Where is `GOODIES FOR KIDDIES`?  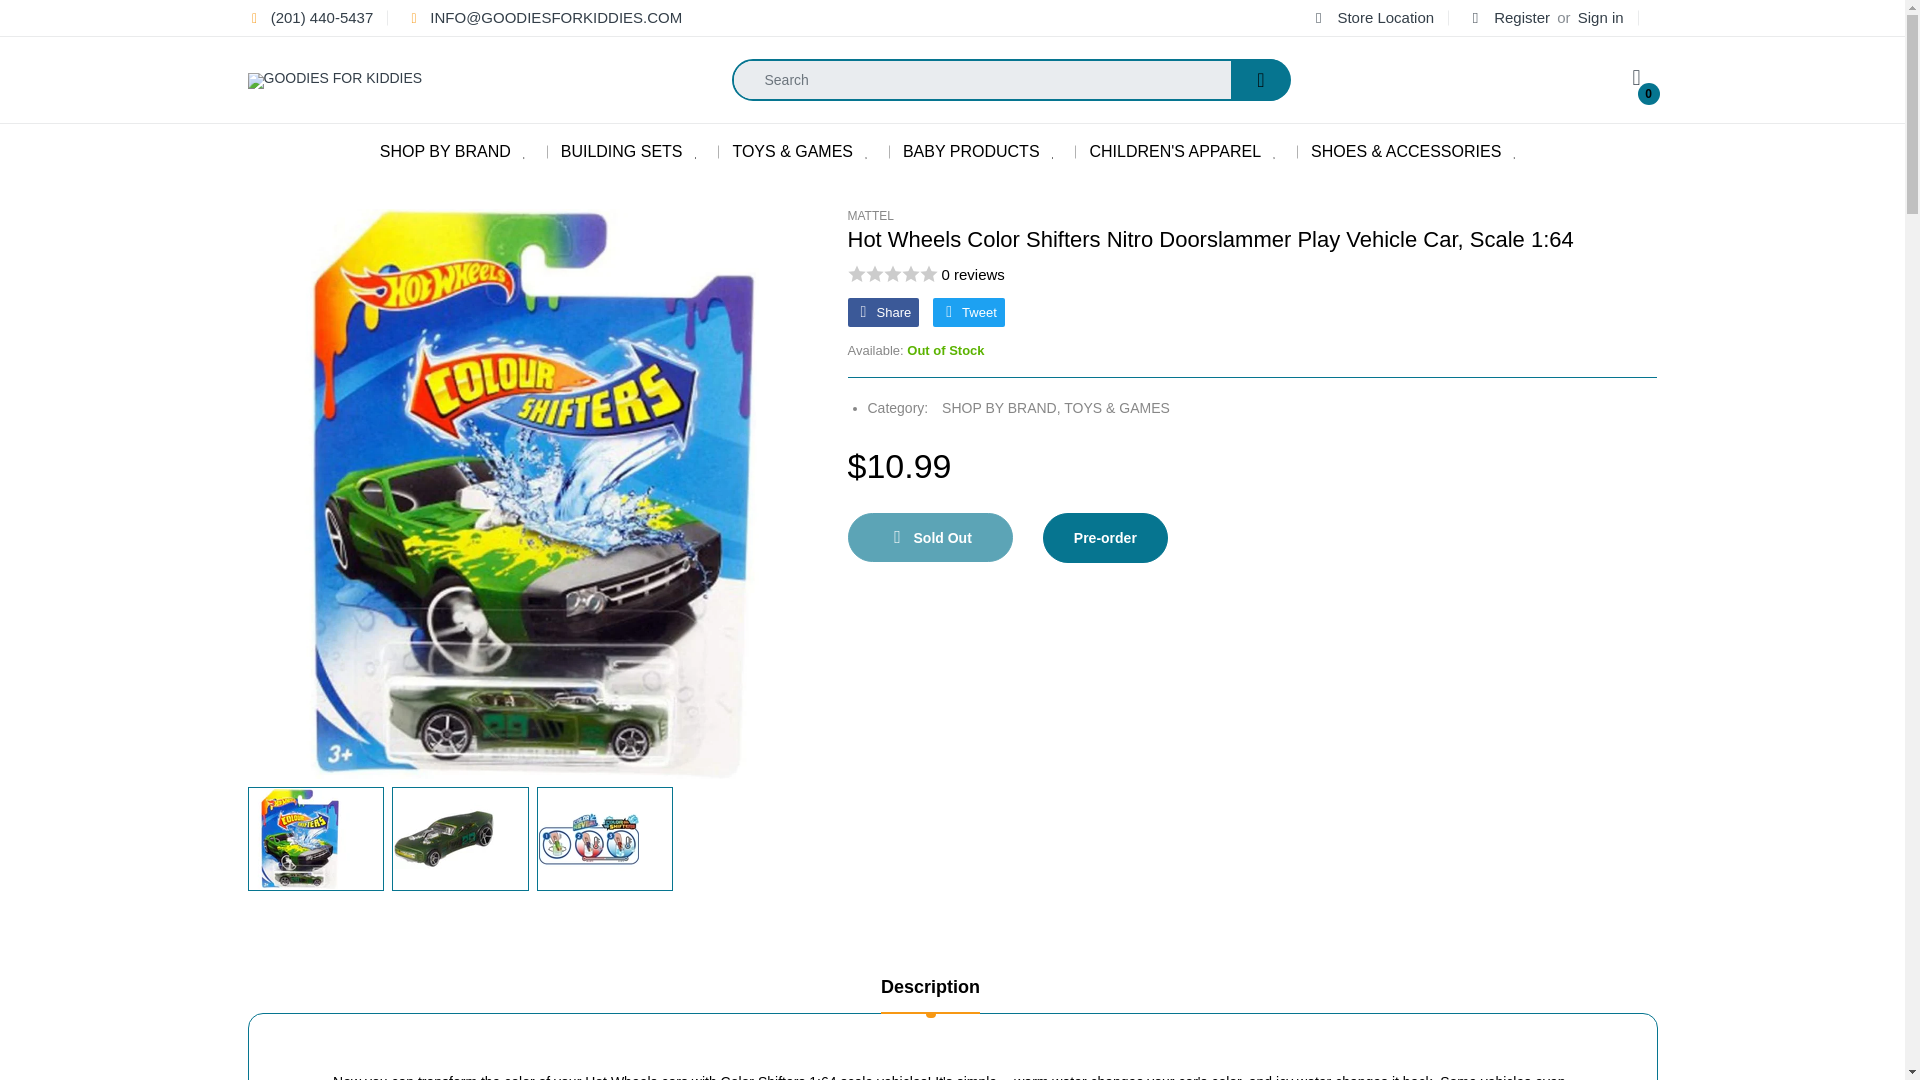
GOODIES FOR KIDDIES is located at coordinates (334, 80).